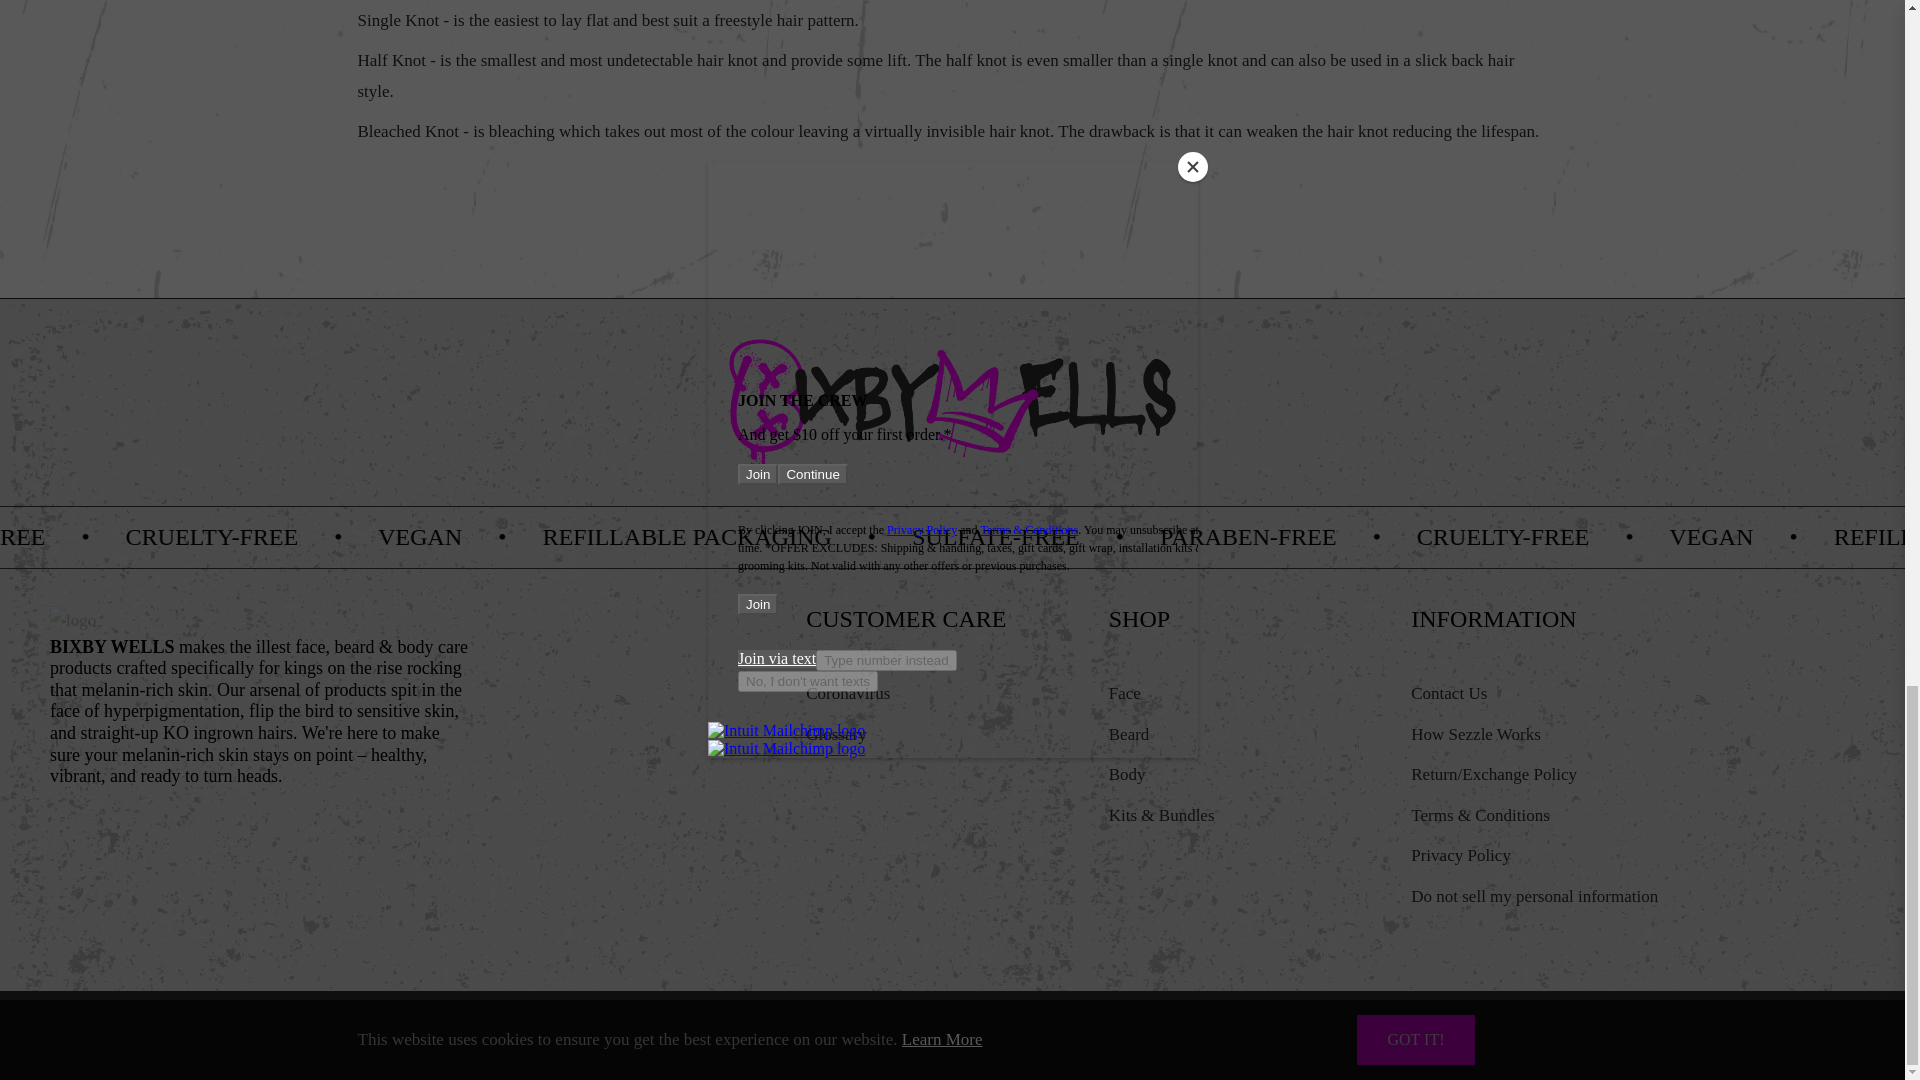 The width and height of the screenshot is (1920, 1080). What do you see at coordinates (1448, 693) in the screenshot?
I see `Contact Us` at bounding box center [1448, 693].